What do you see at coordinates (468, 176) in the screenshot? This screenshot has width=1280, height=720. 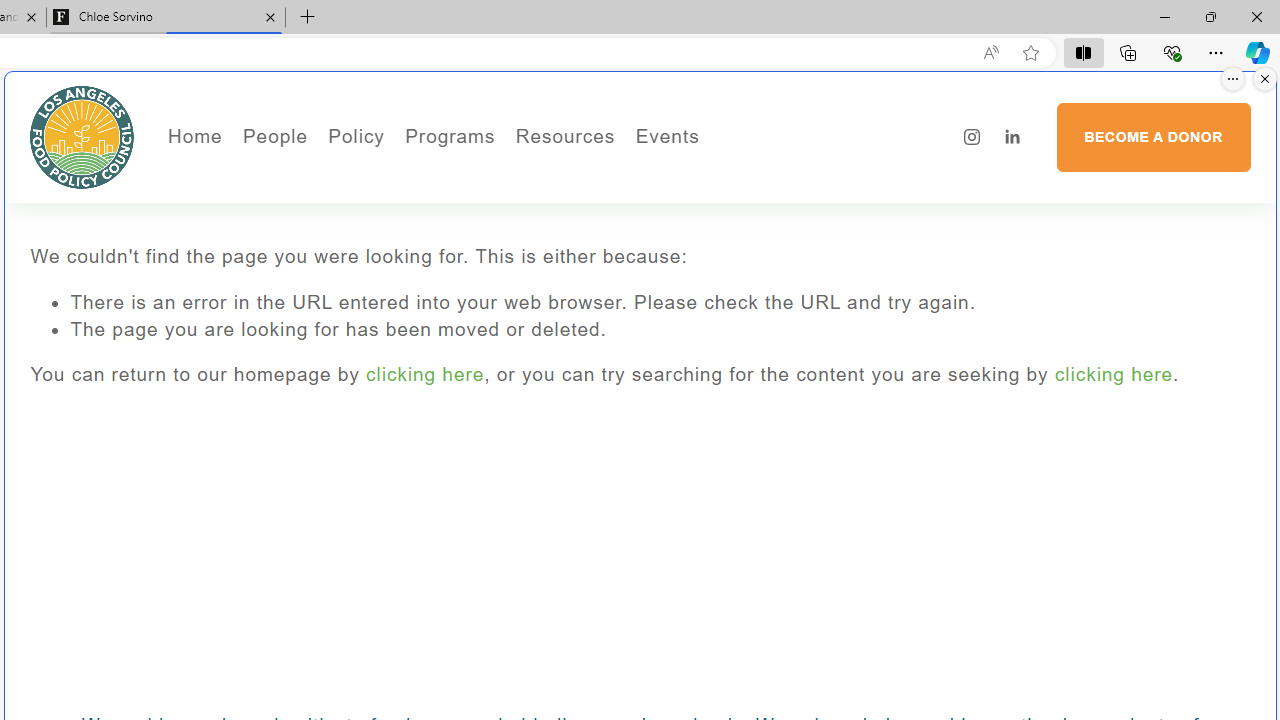 I see `Working Groups and Alliances` at bounding box center [468, 176].